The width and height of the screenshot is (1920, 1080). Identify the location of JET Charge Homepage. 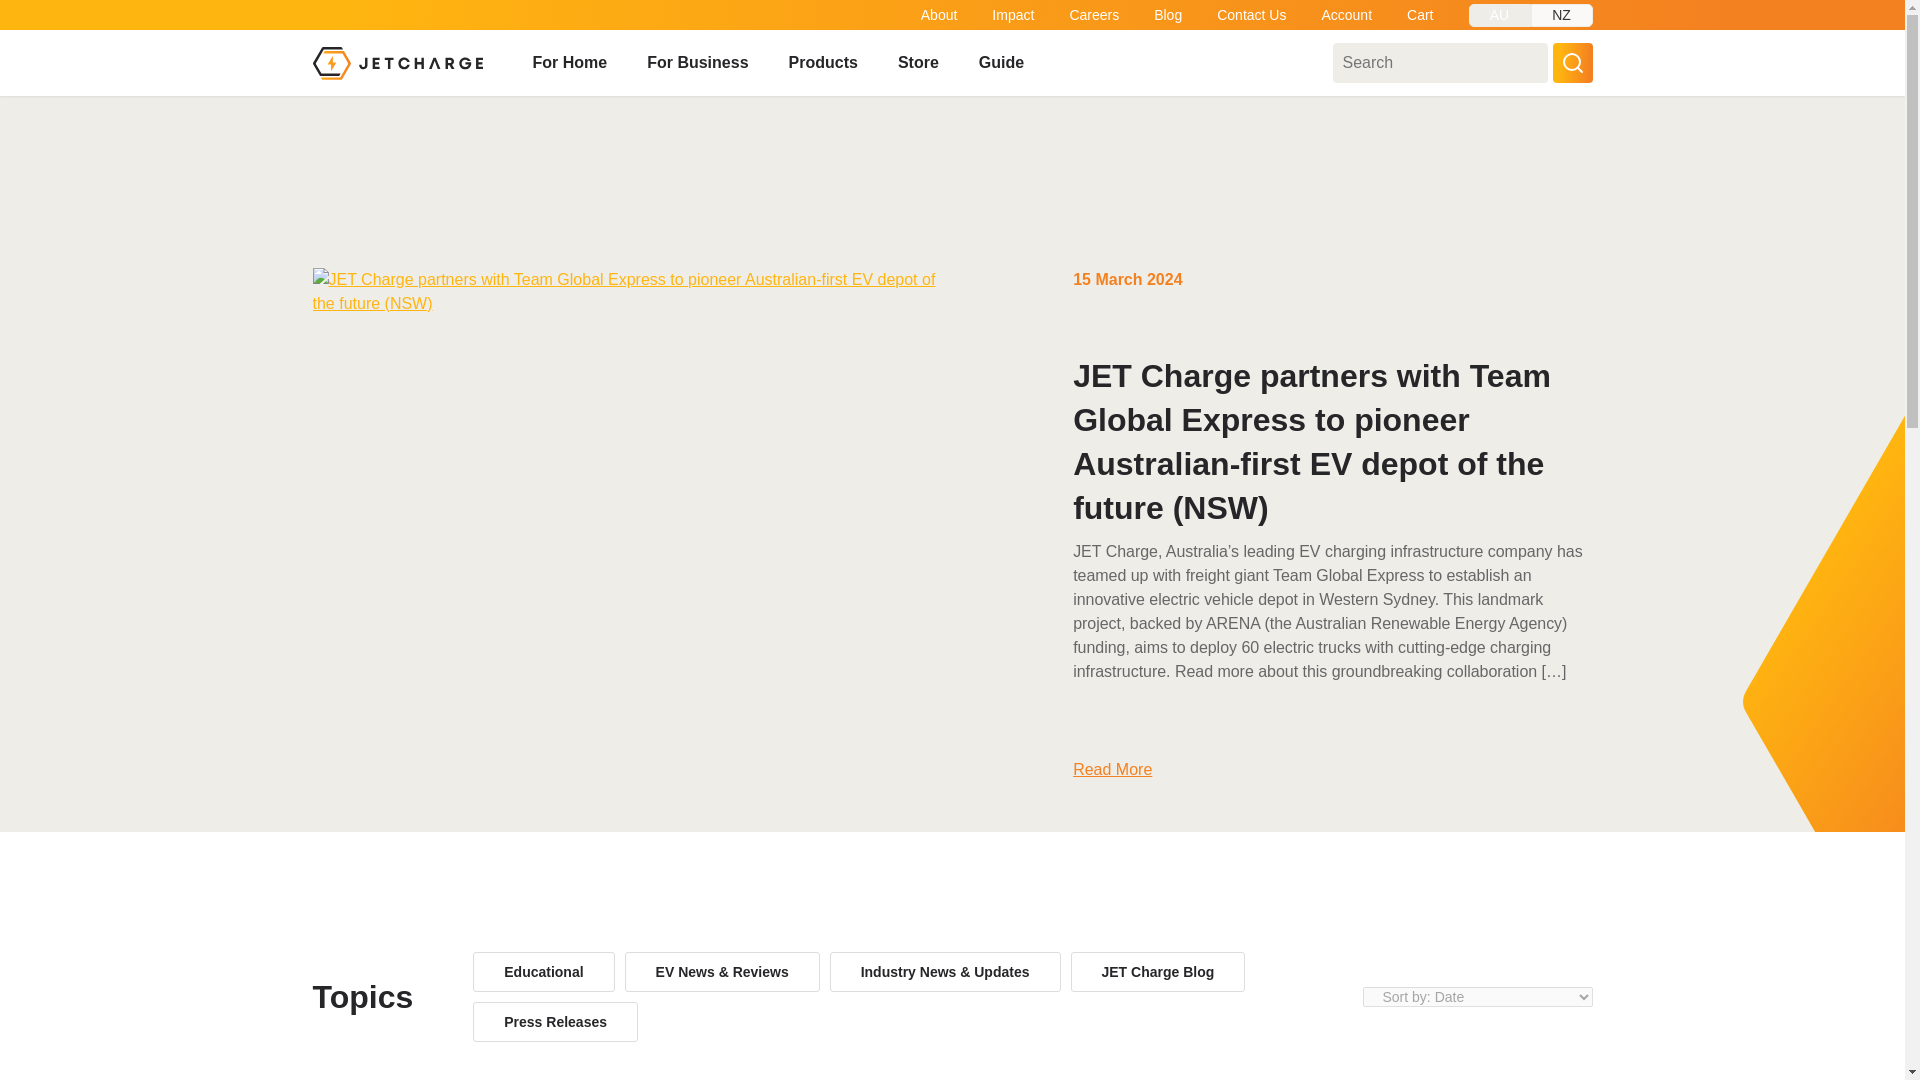
(396, 62).